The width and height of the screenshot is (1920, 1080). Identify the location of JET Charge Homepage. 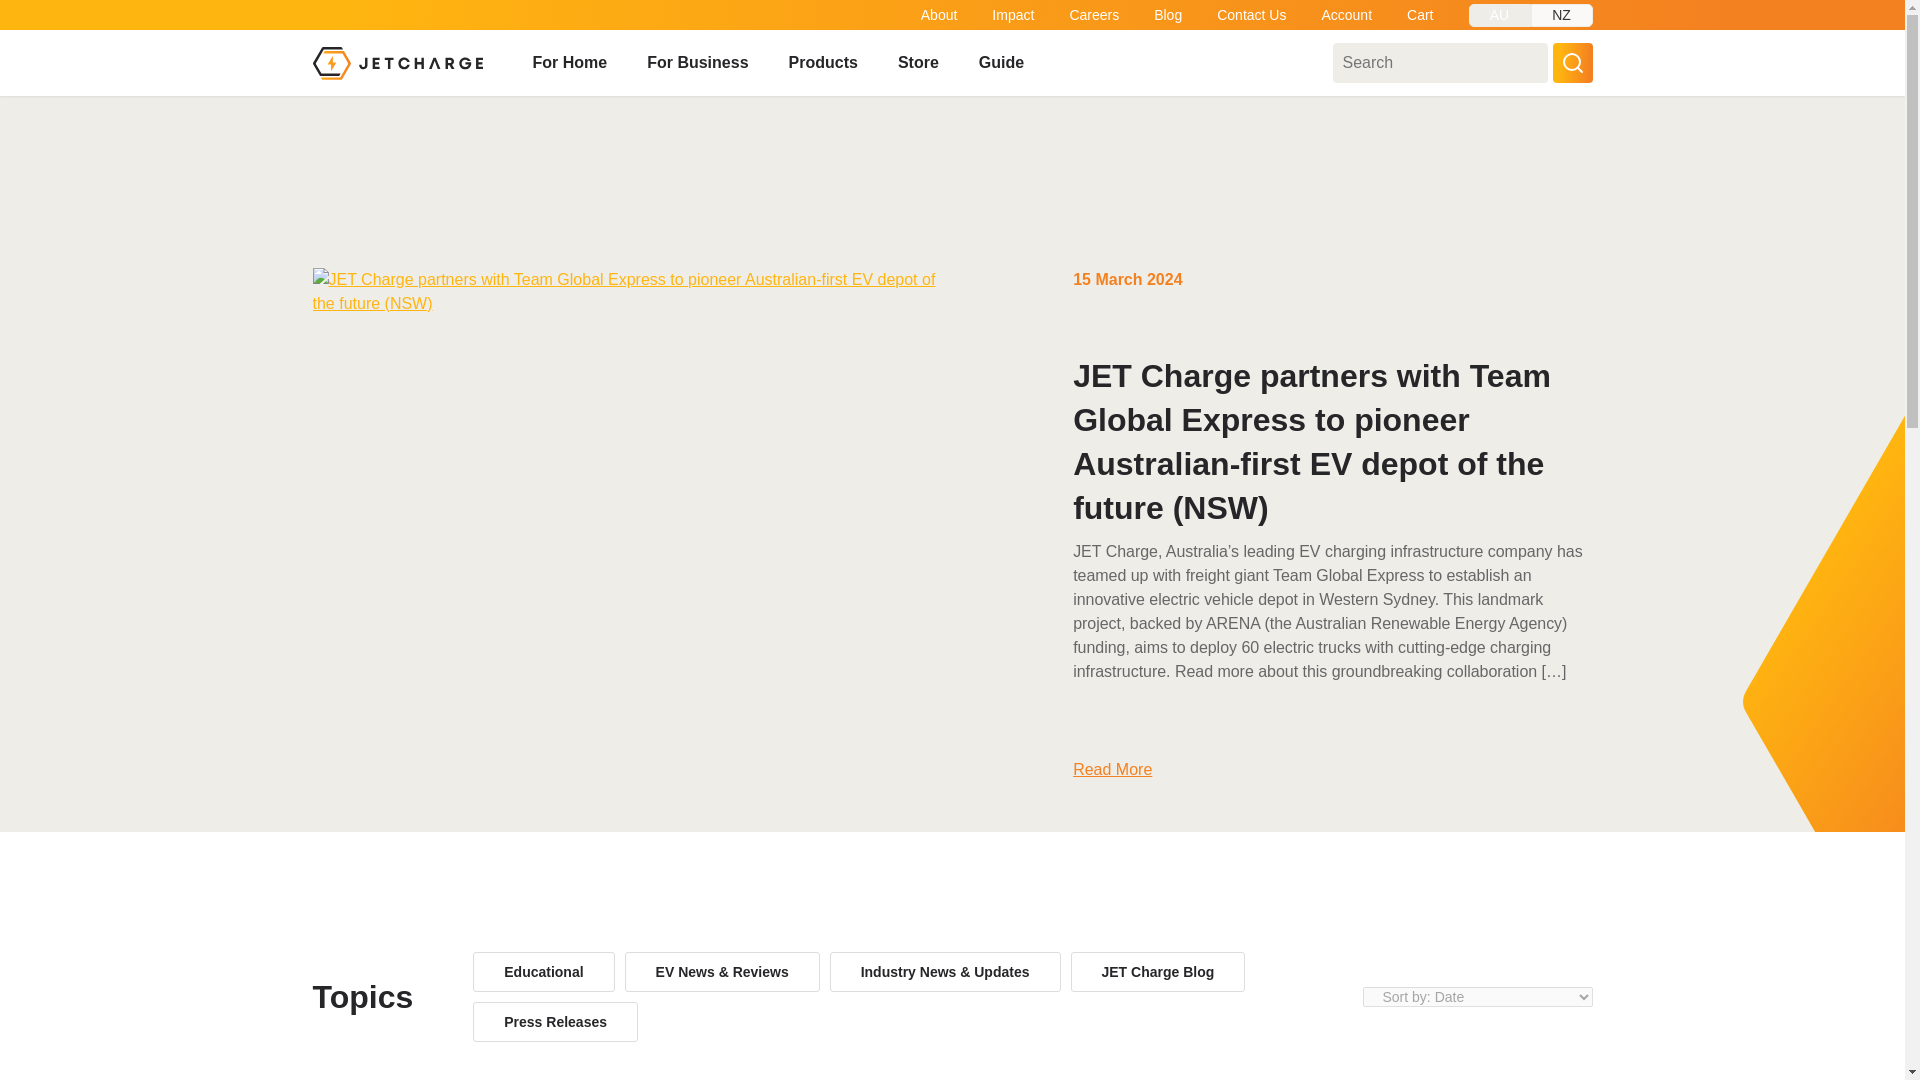
(396, 62).